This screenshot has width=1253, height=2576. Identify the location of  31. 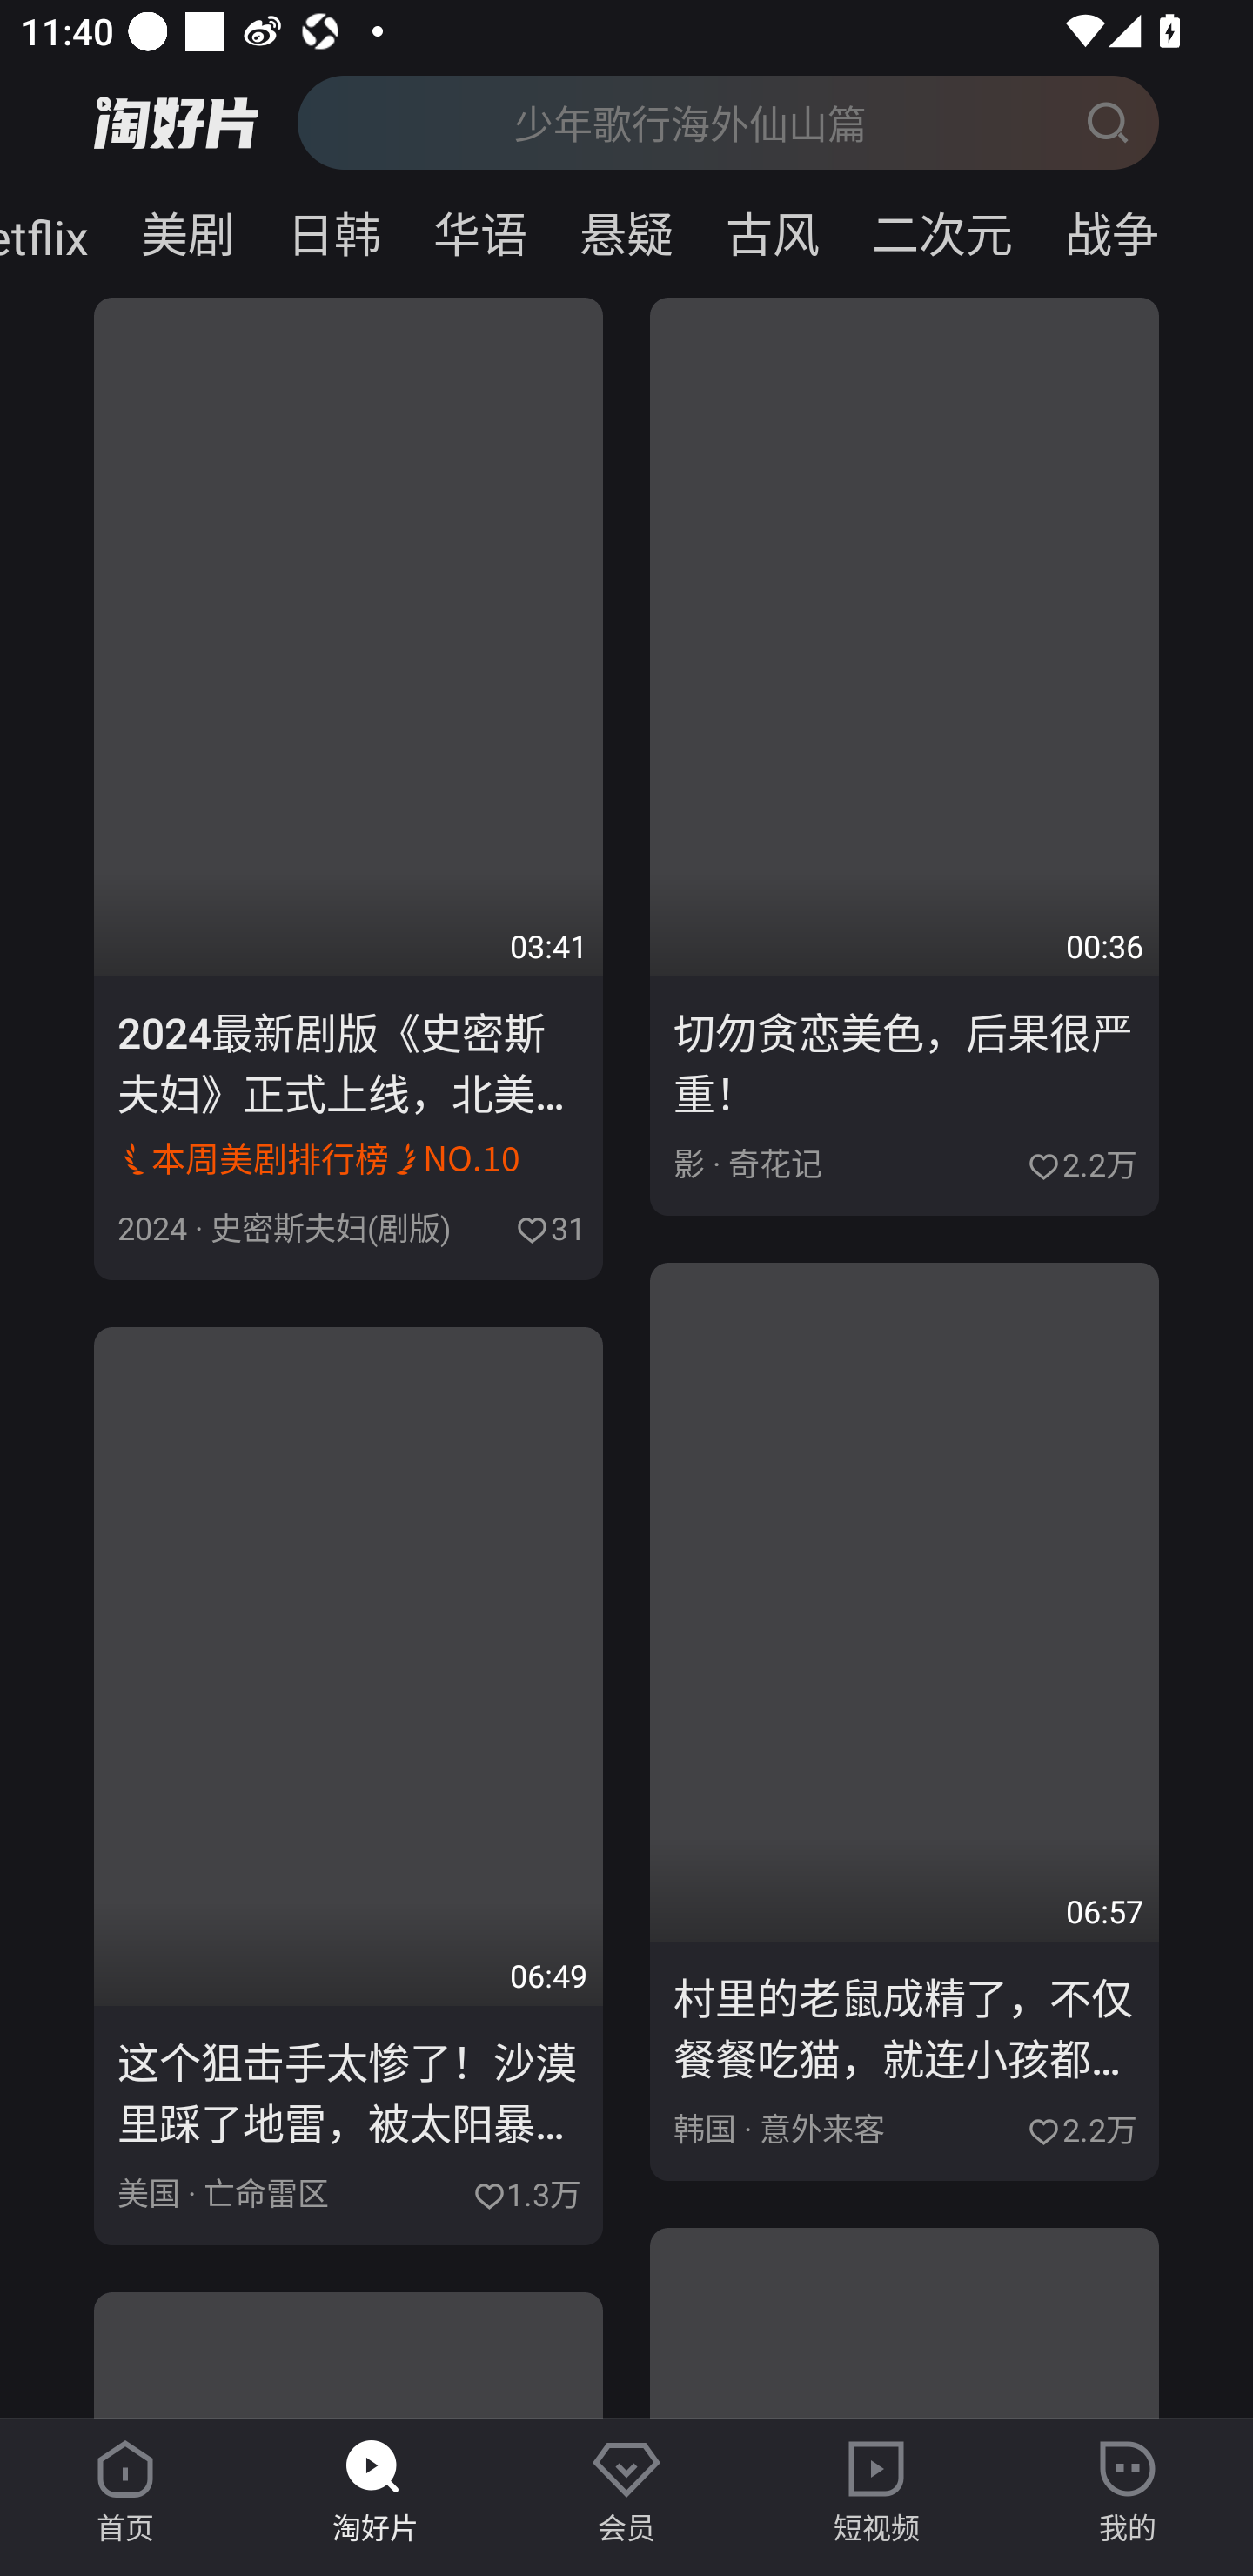
(546, 1225).